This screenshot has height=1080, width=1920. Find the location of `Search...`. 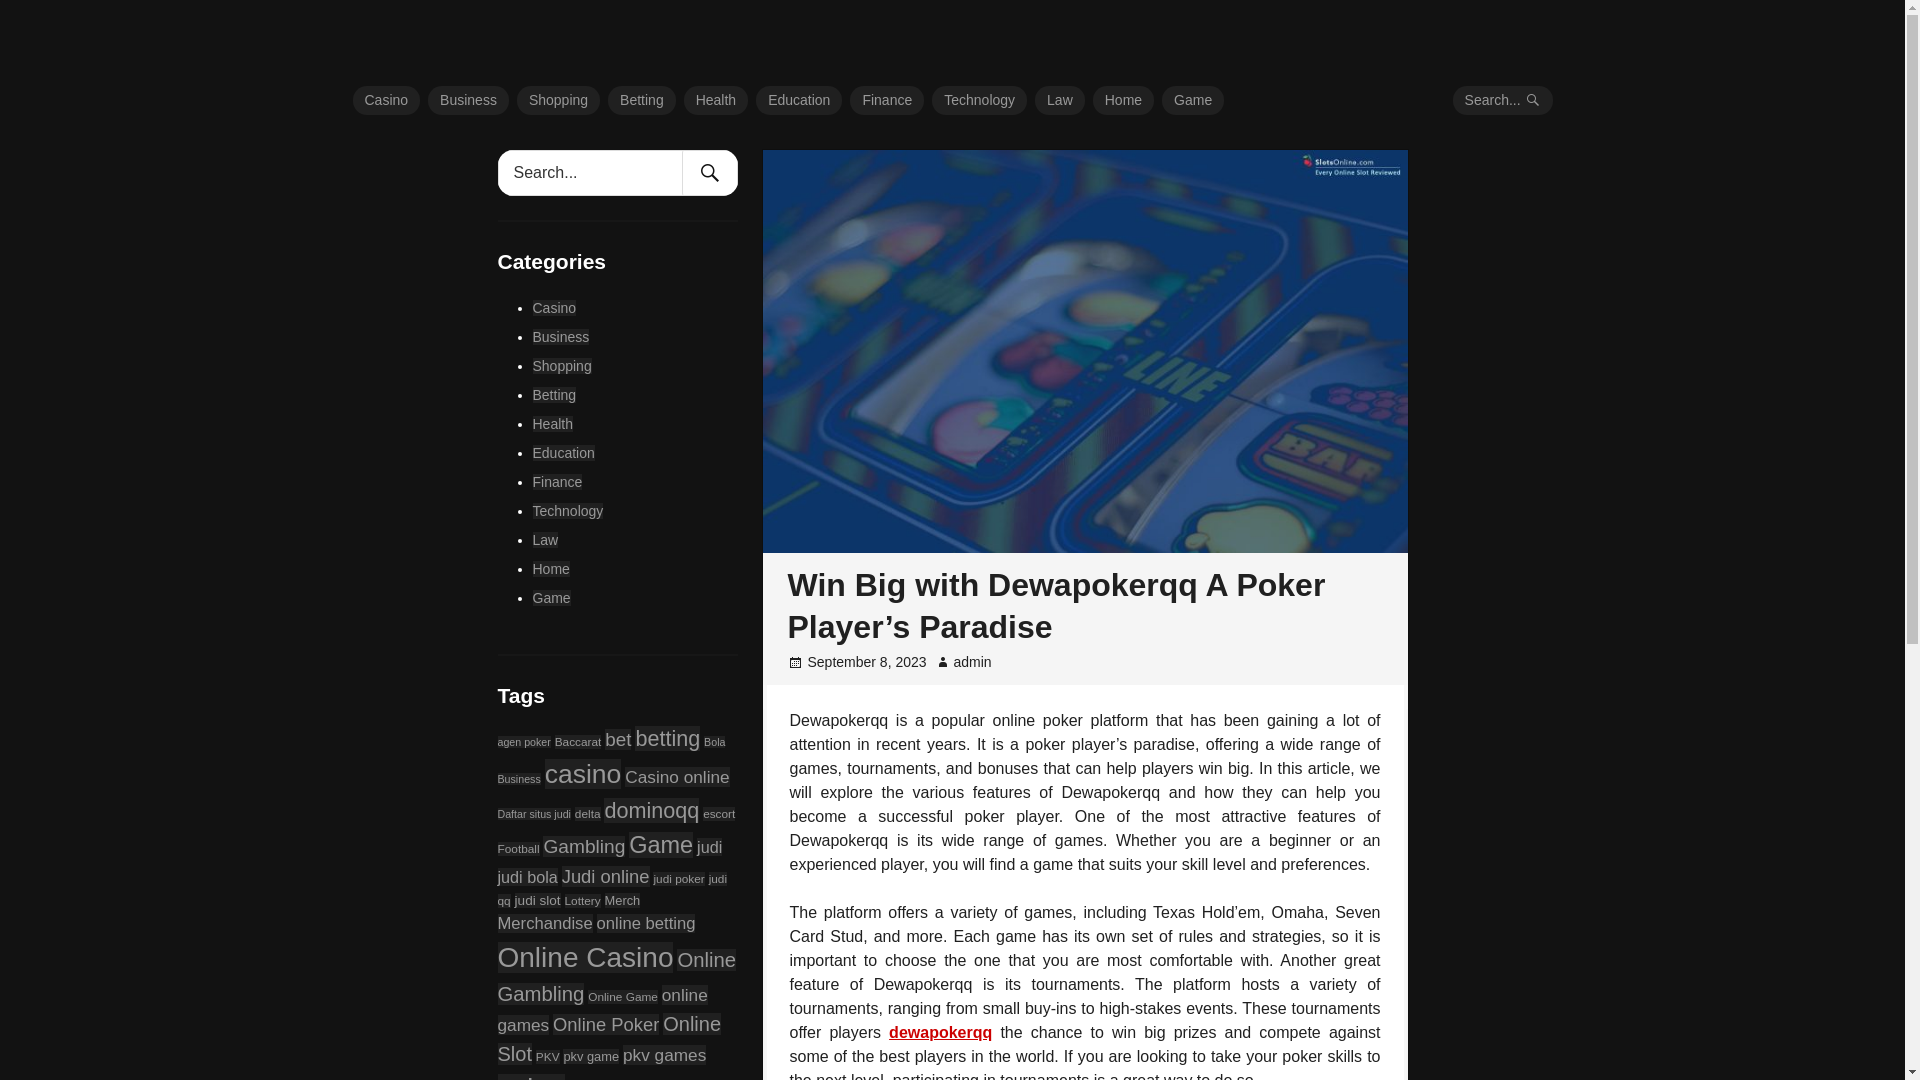

Search... is located at coordinates (1503, 100).